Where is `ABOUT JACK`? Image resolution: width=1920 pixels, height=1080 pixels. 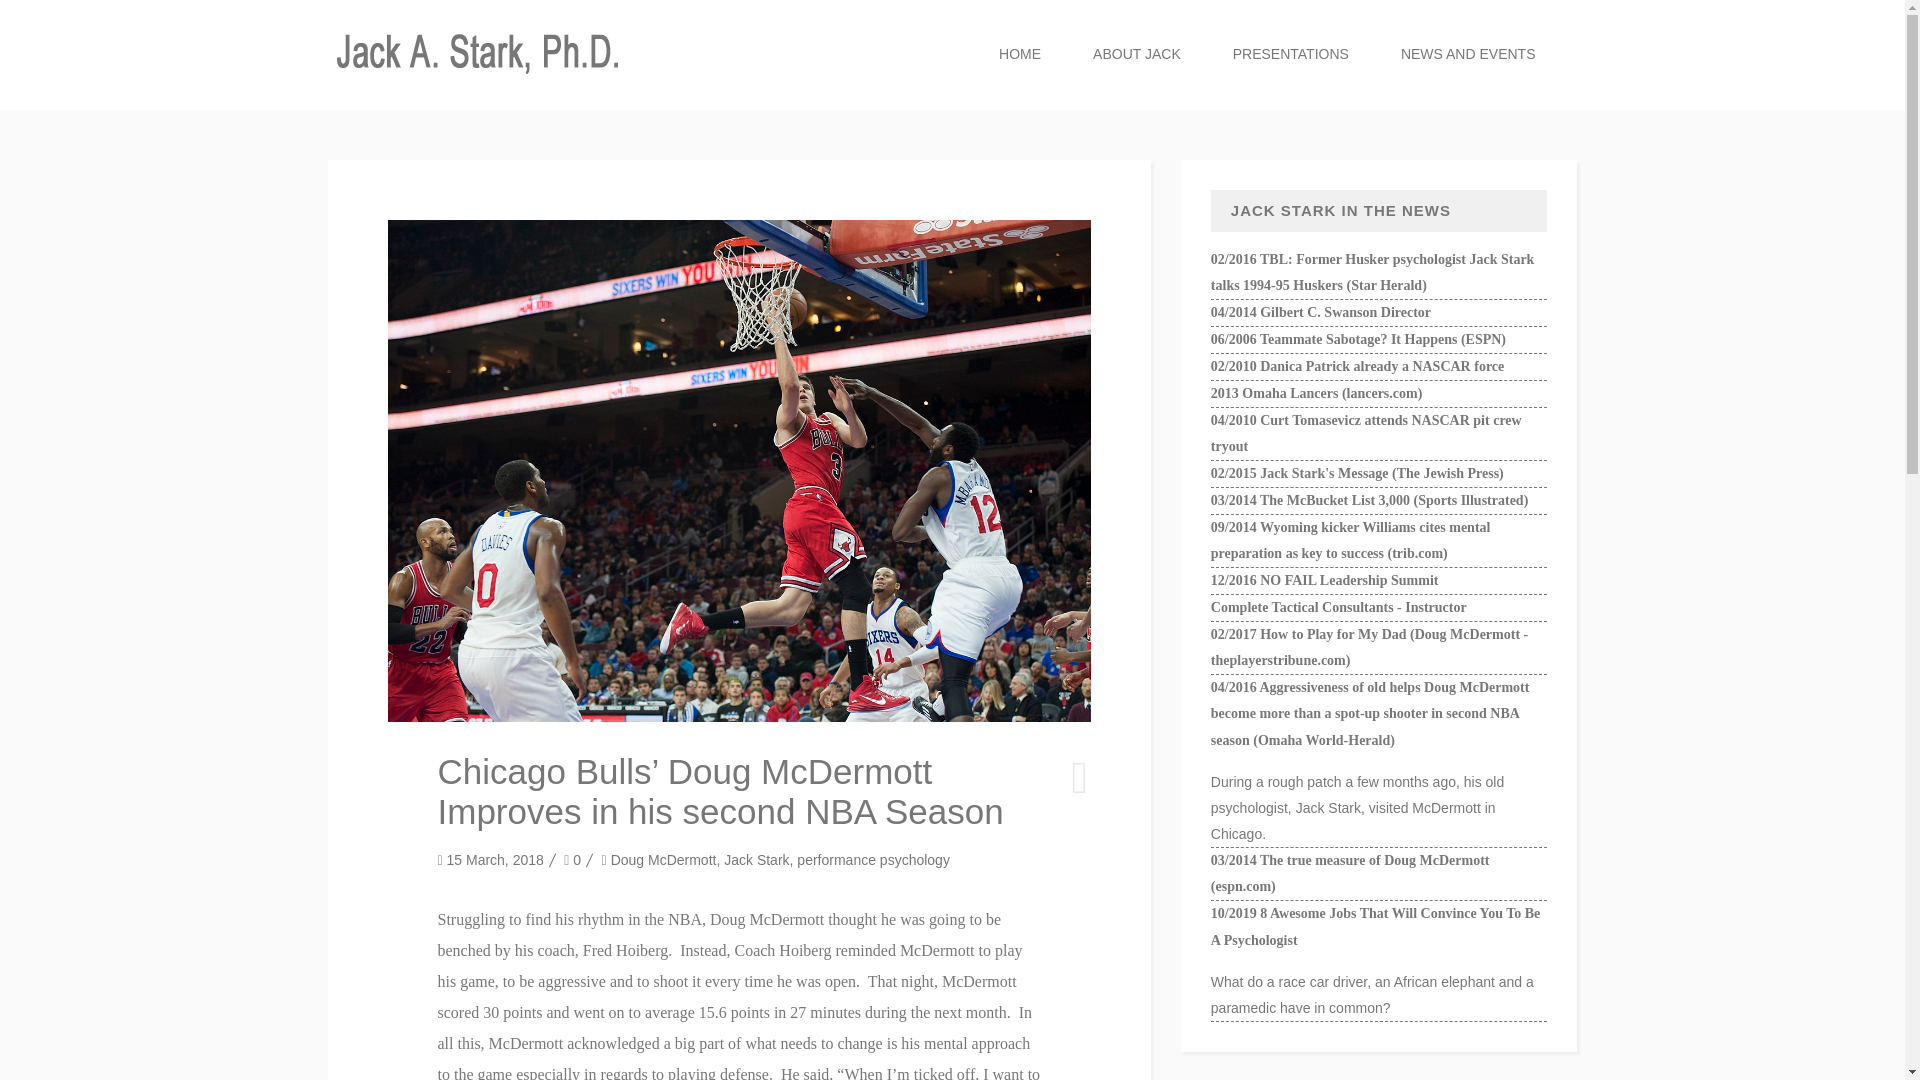
ABOUT JACK is located at coordinates (1137, 55).